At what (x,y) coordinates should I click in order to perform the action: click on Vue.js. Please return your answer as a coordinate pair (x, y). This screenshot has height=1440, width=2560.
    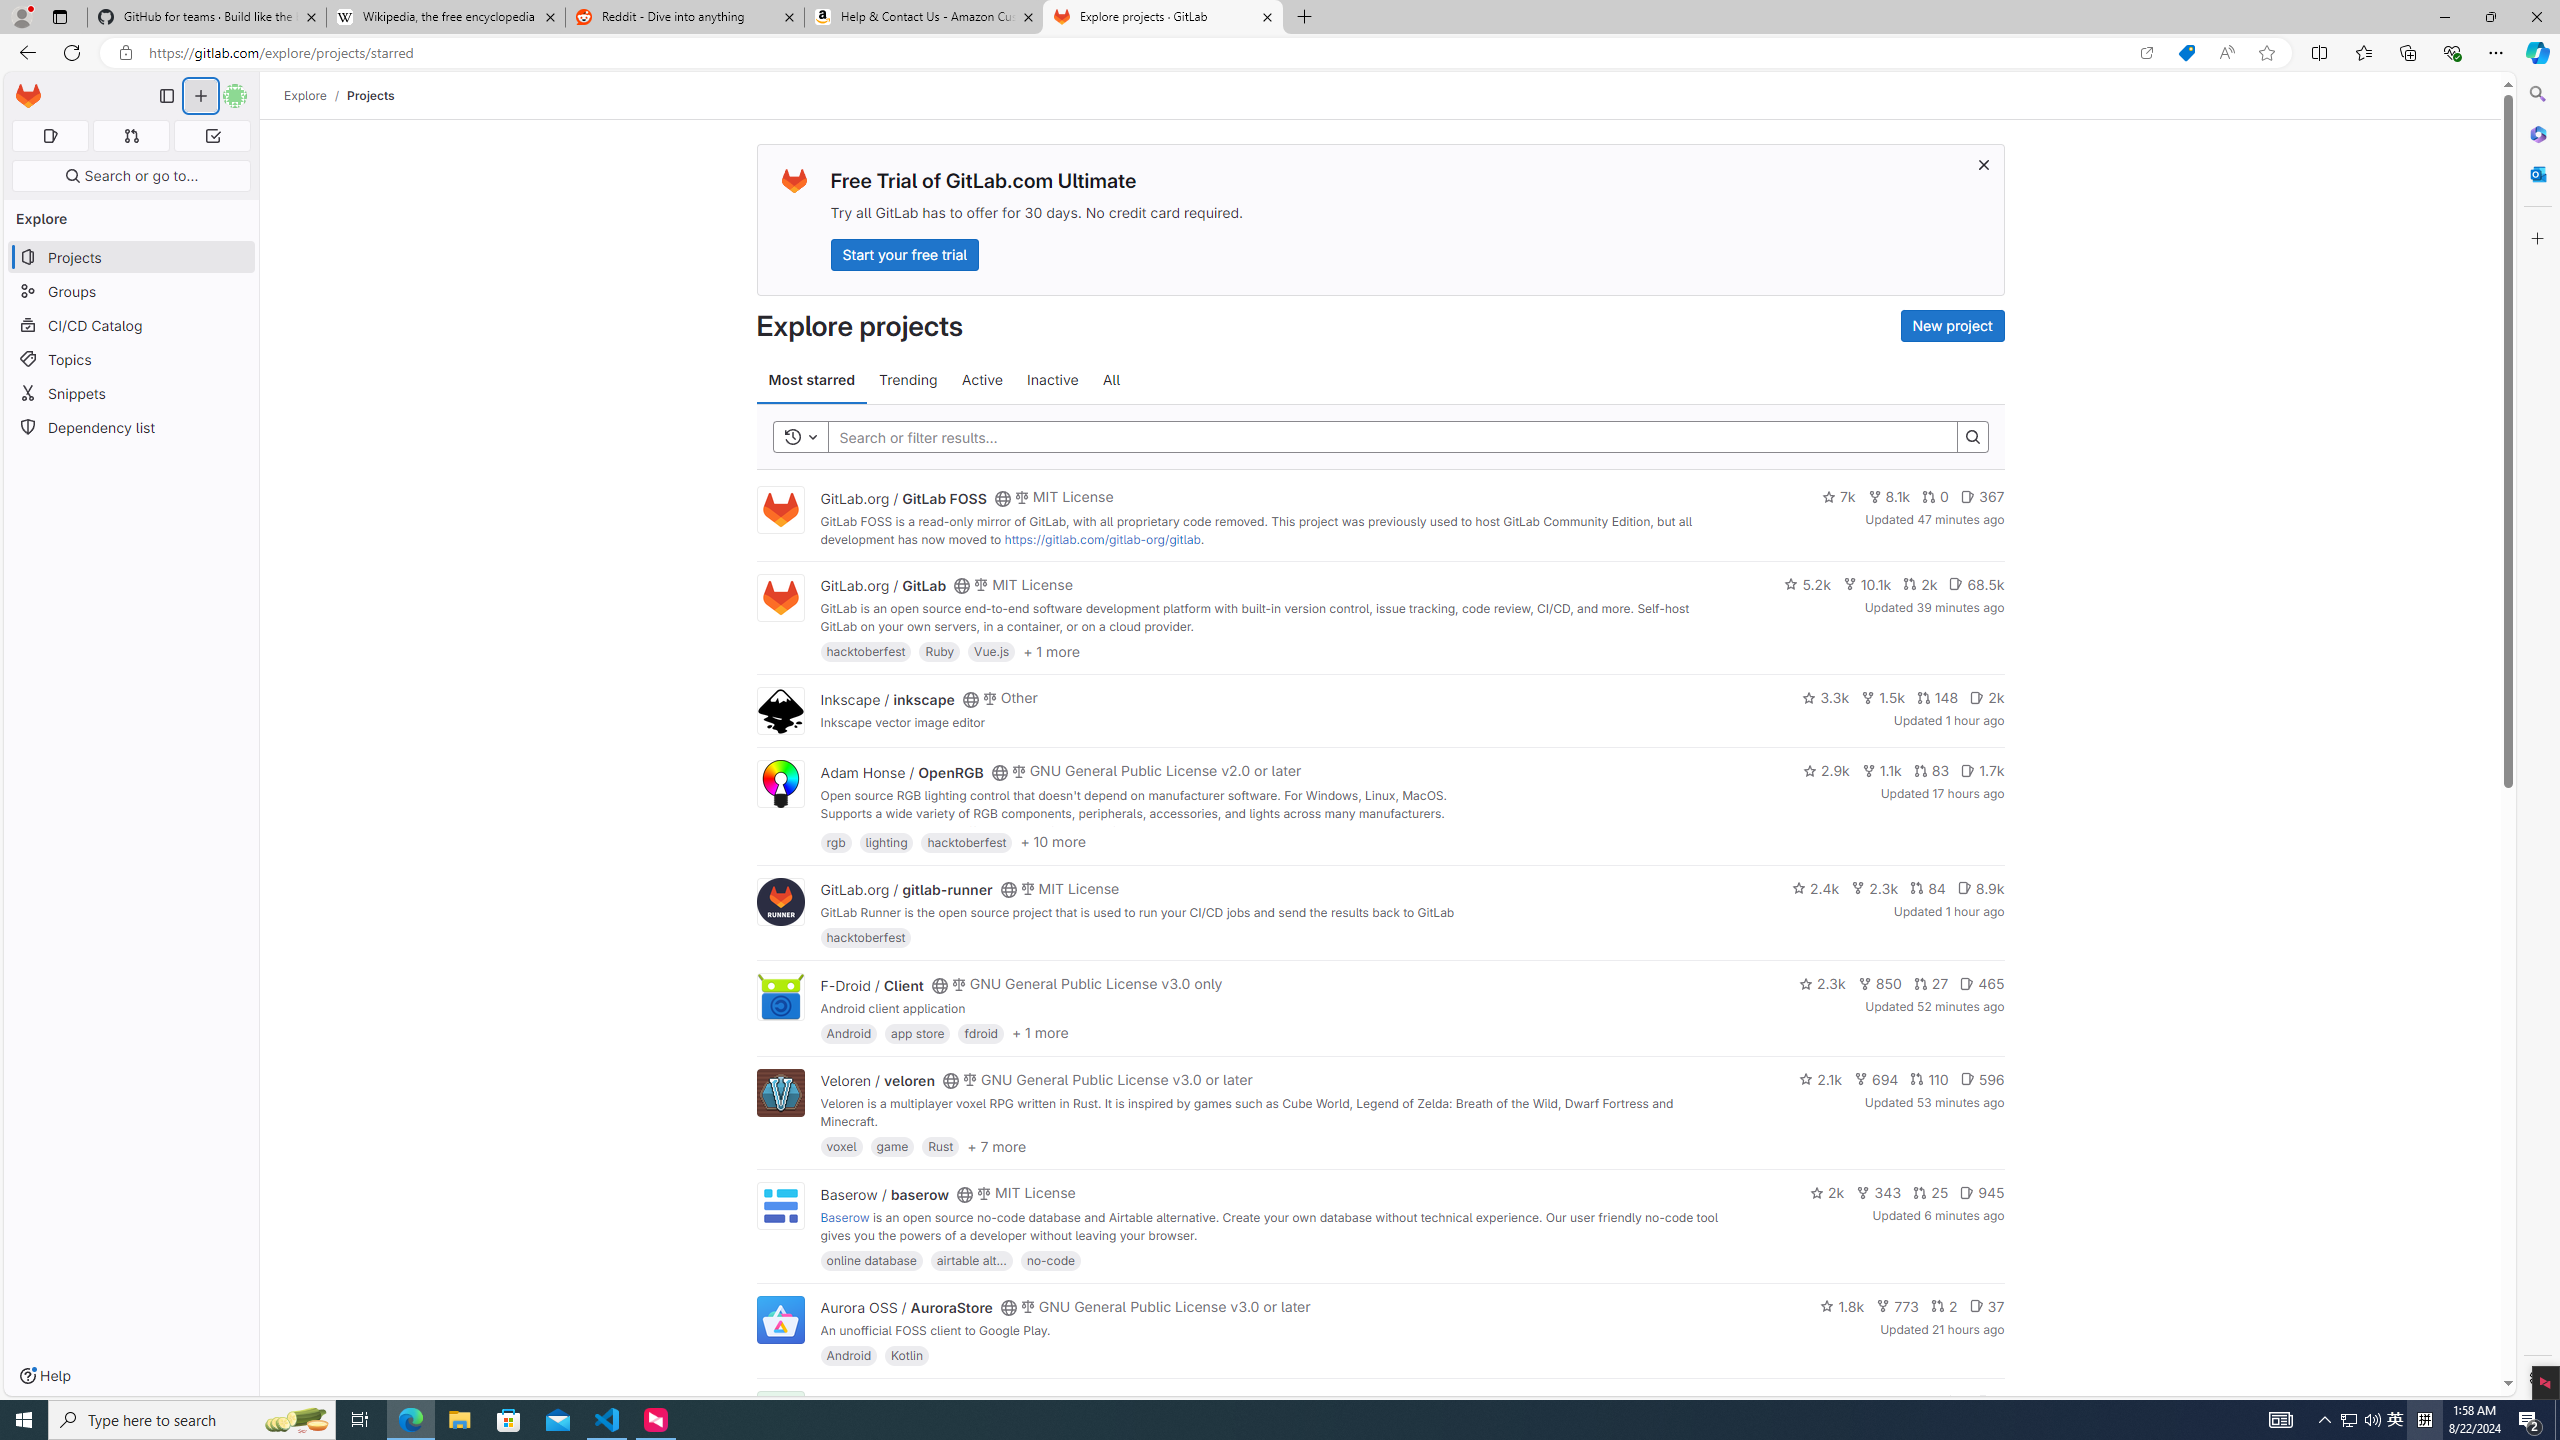
    Looking at the image, I should click on (992, 651).